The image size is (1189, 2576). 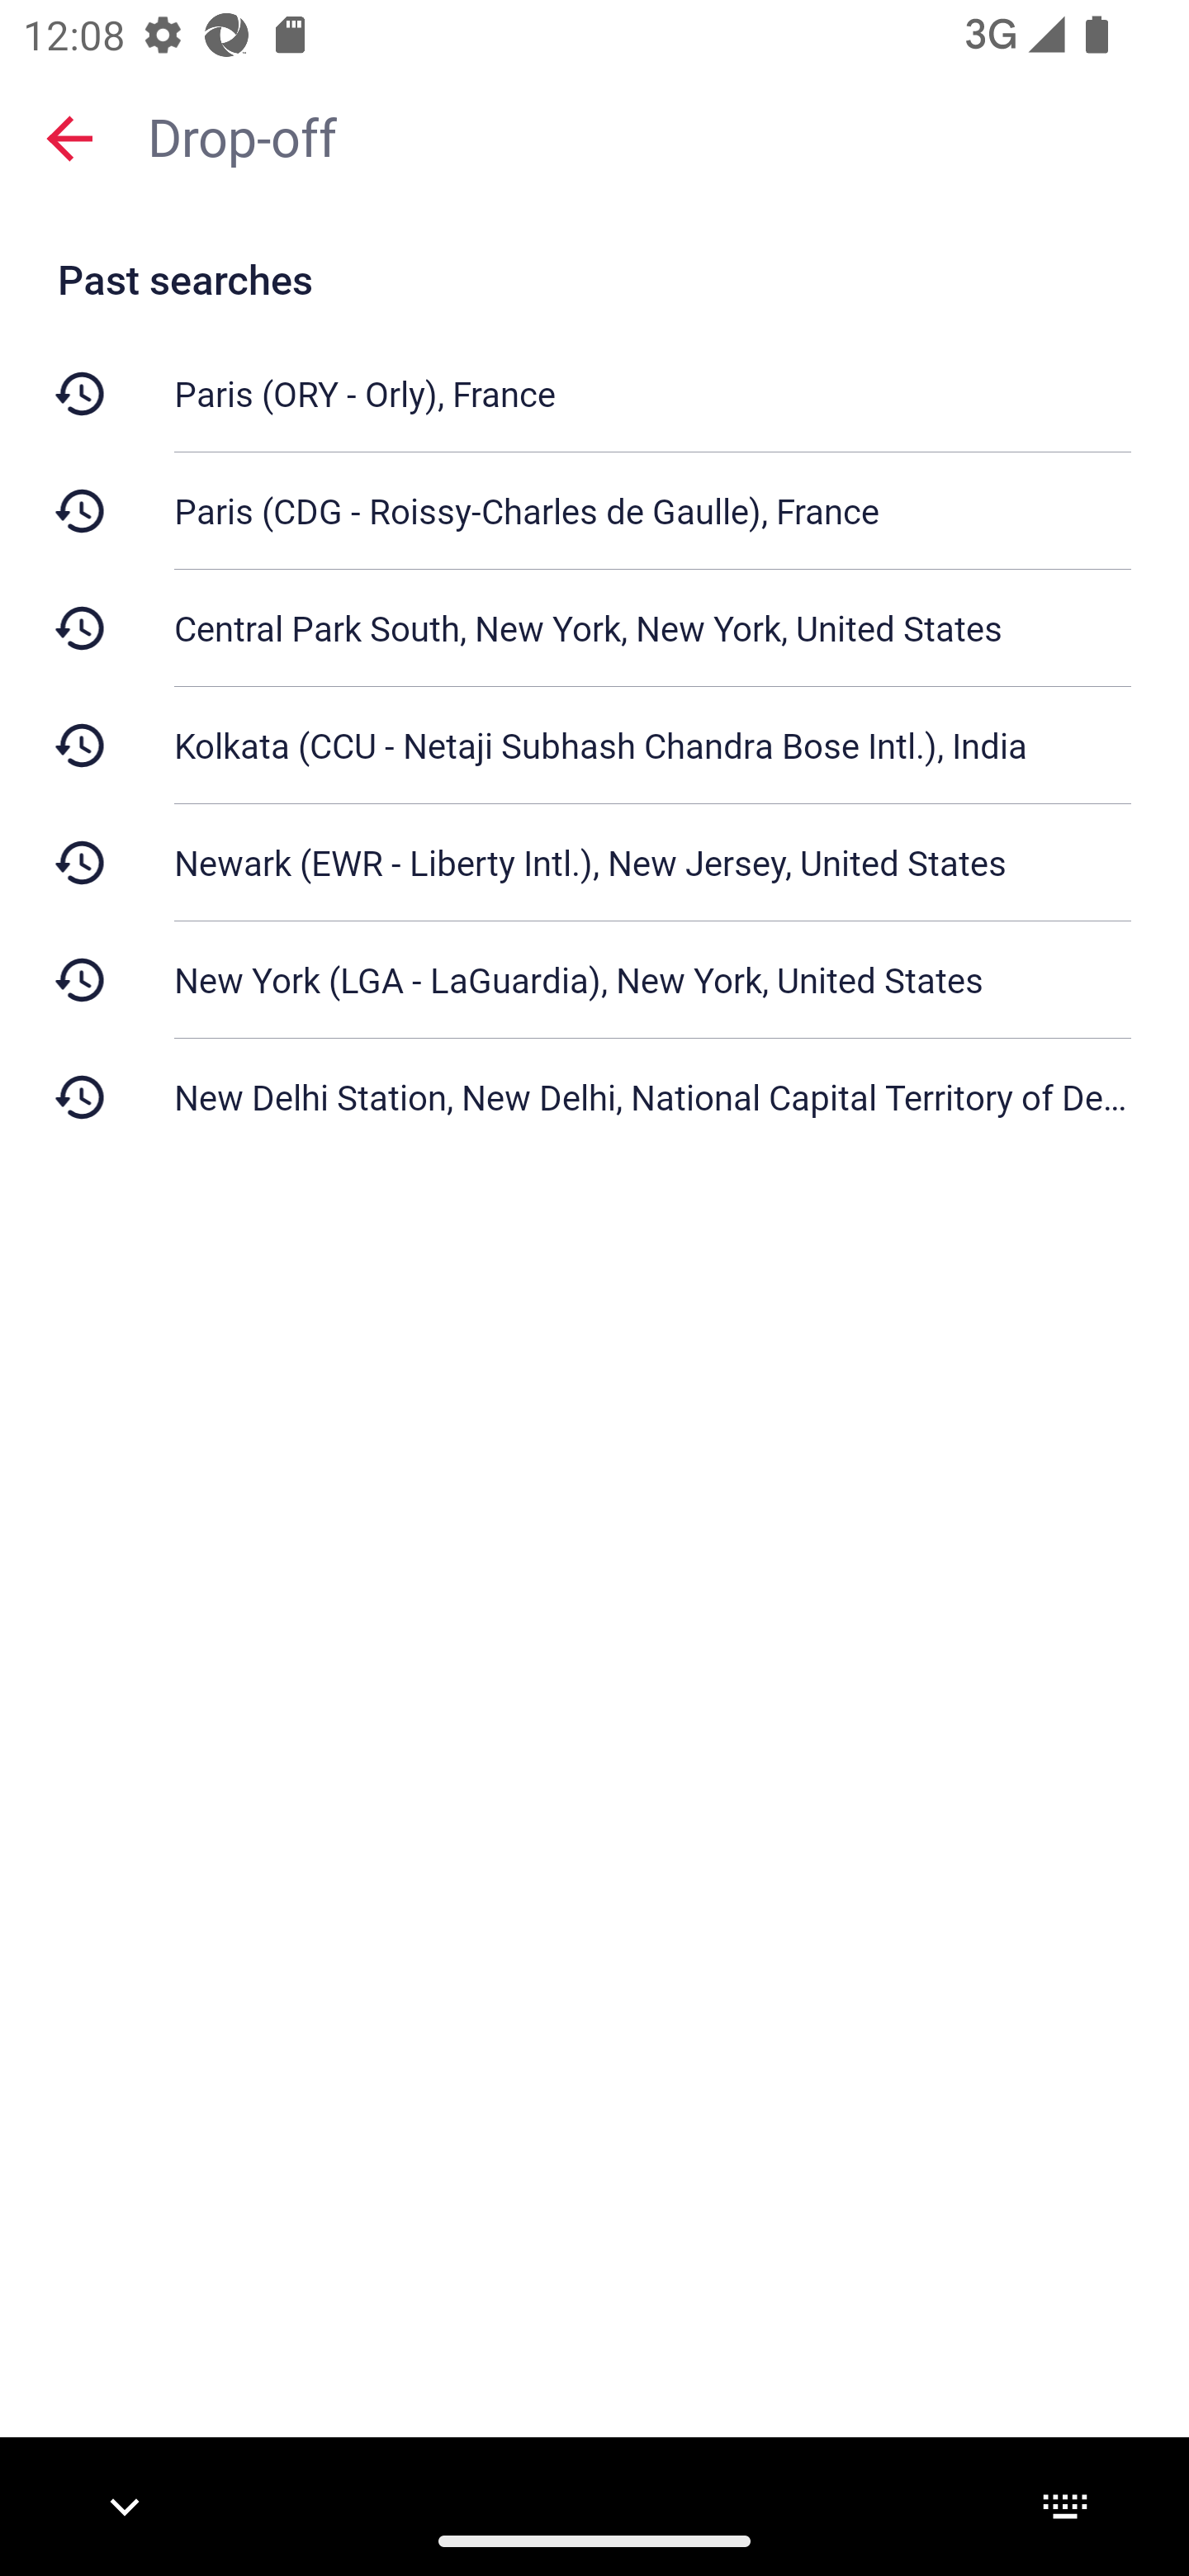 What do you see at coordinates (69, 139) in the screenshot?
I see `Close search screen` at bounding box center [69, 139].